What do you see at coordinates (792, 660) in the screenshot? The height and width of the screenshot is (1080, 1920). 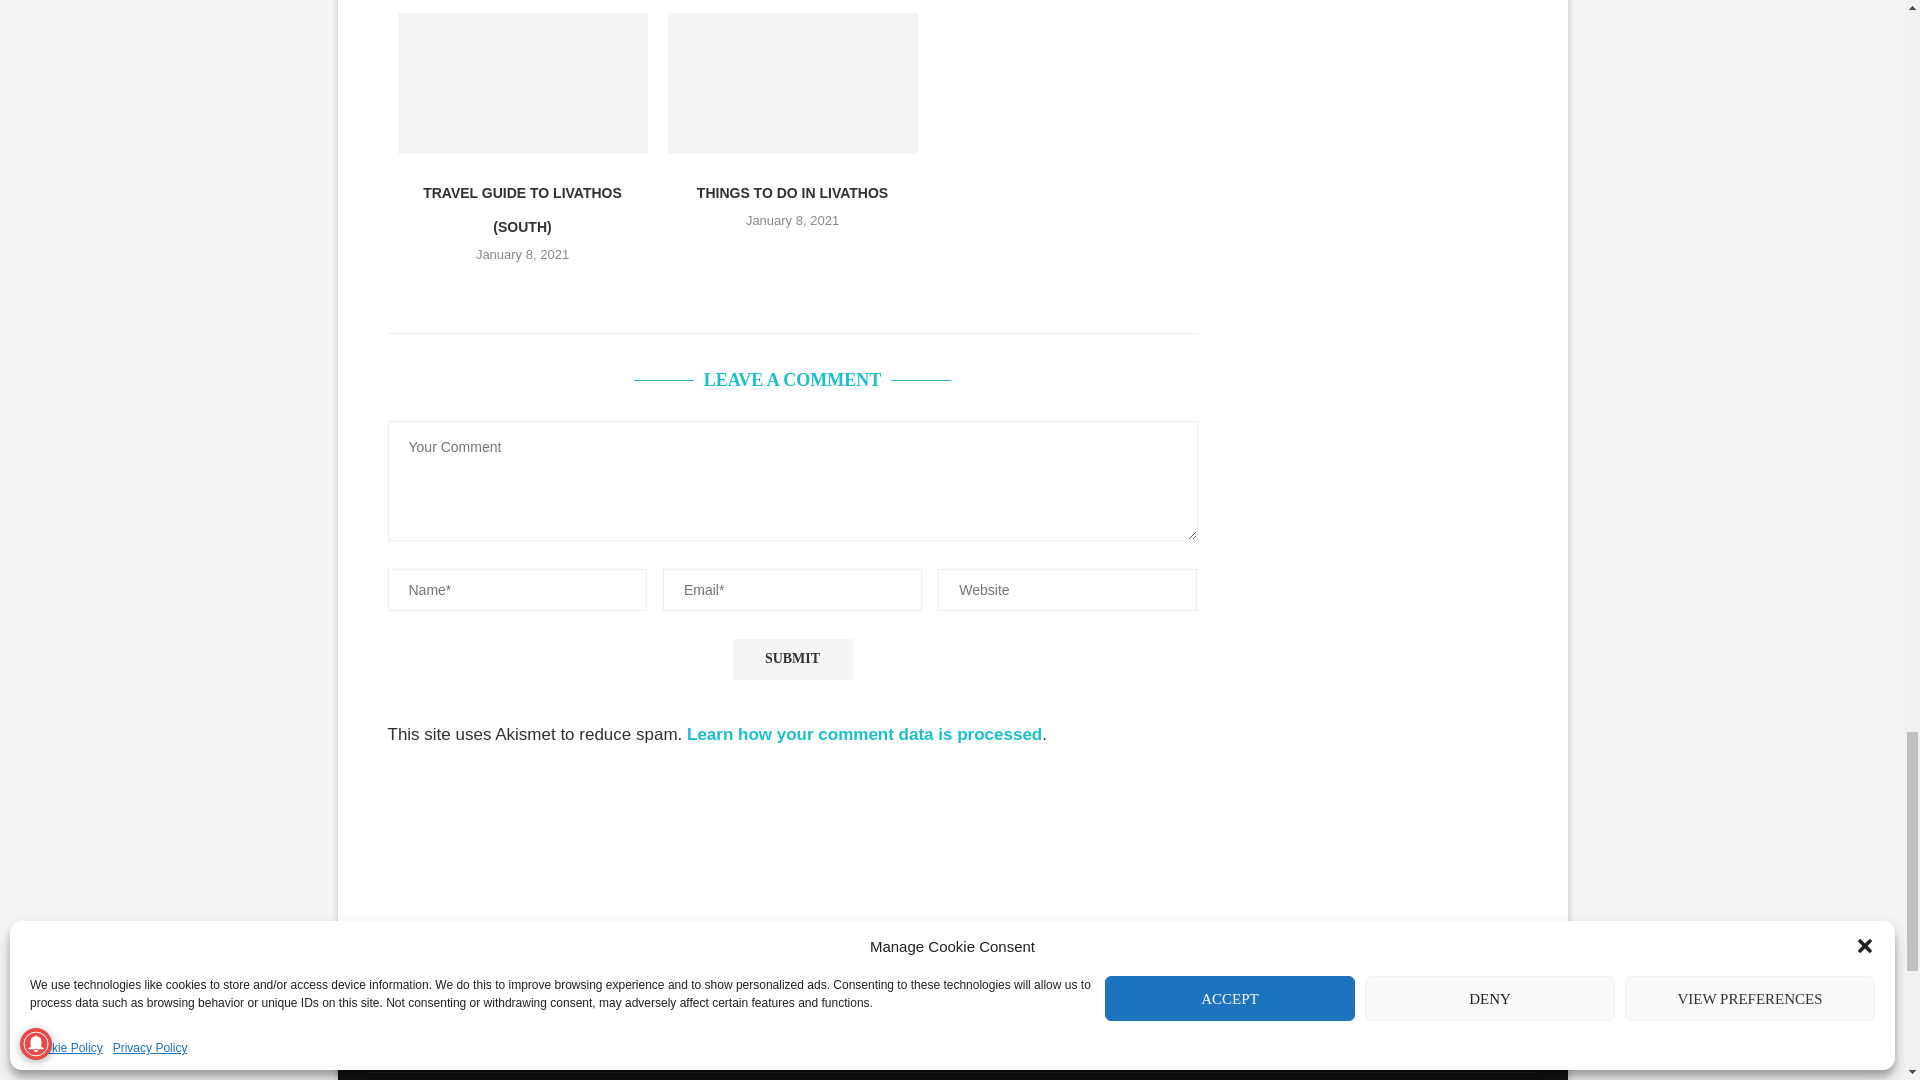 I see `Submit` at bounding box center [792, 660].